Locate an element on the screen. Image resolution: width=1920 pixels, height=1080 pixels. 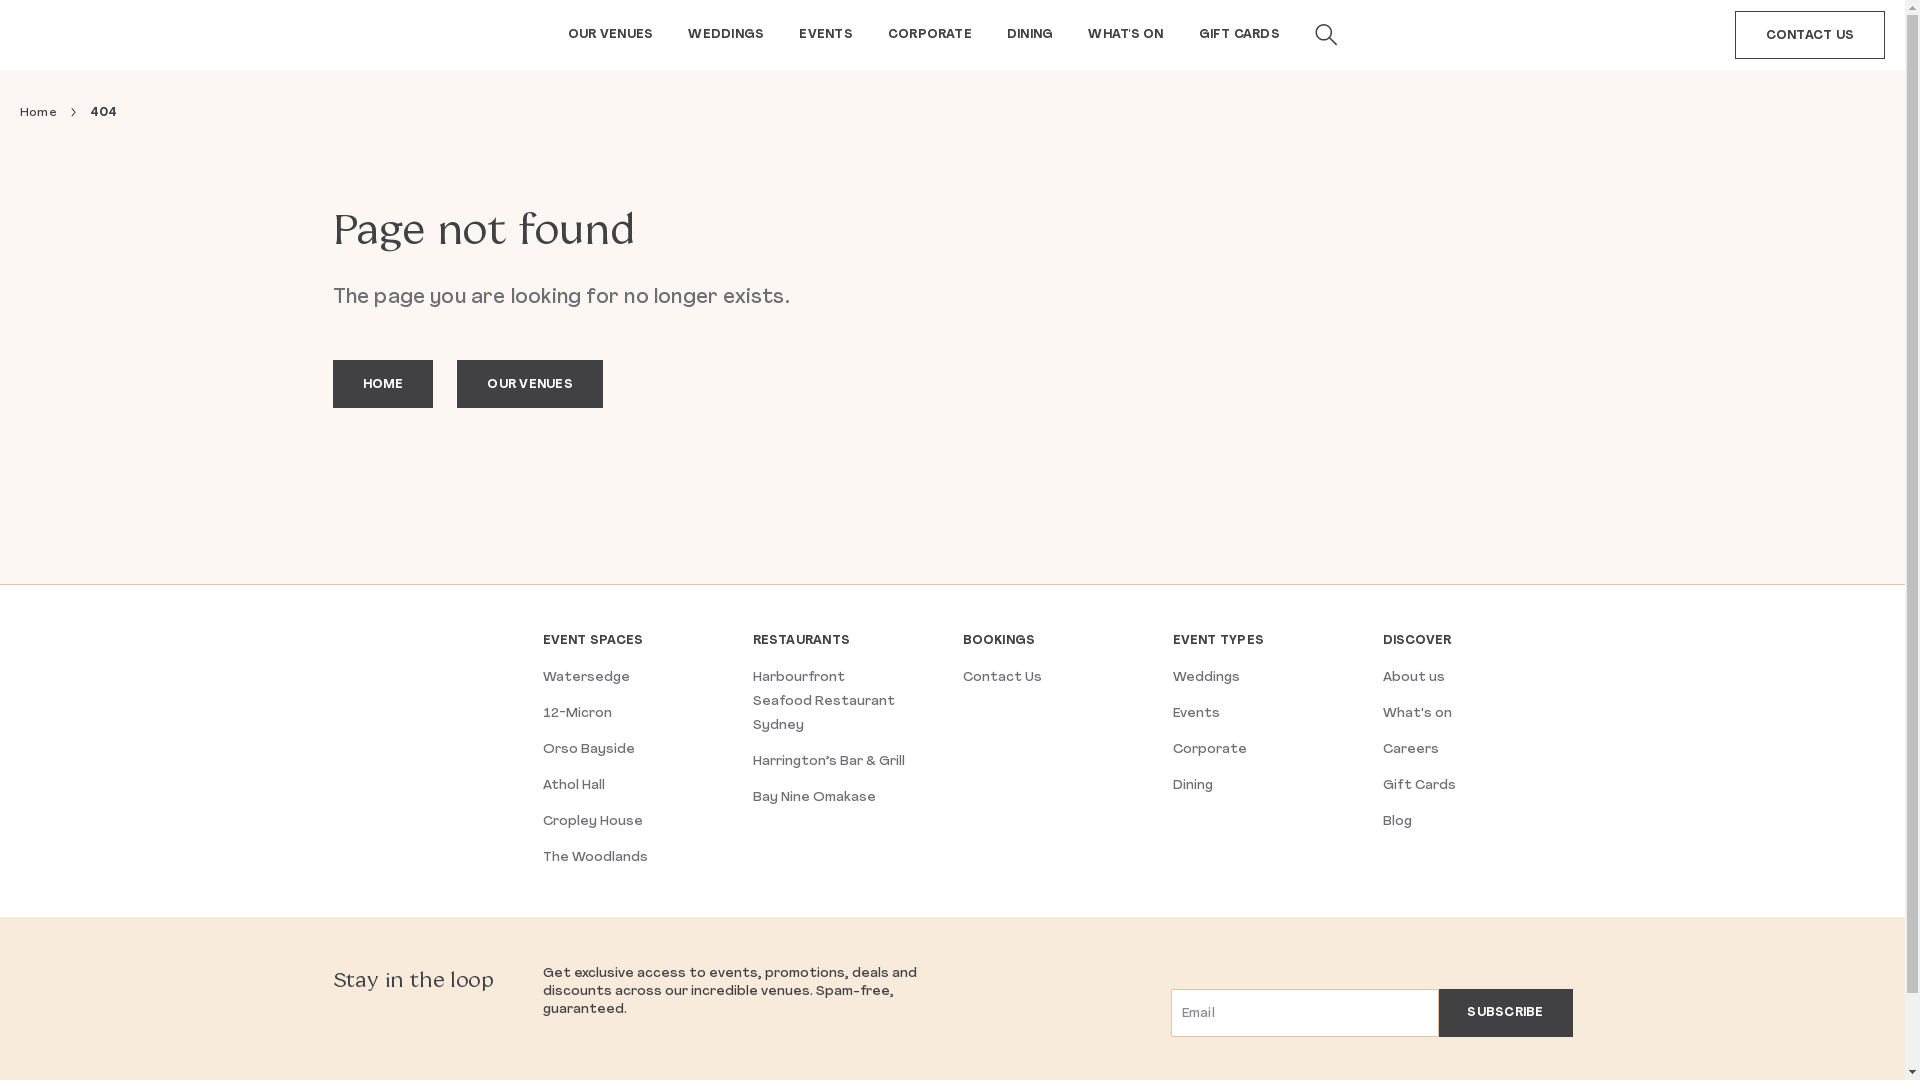
Careers is located at coordinates (1410, 750).